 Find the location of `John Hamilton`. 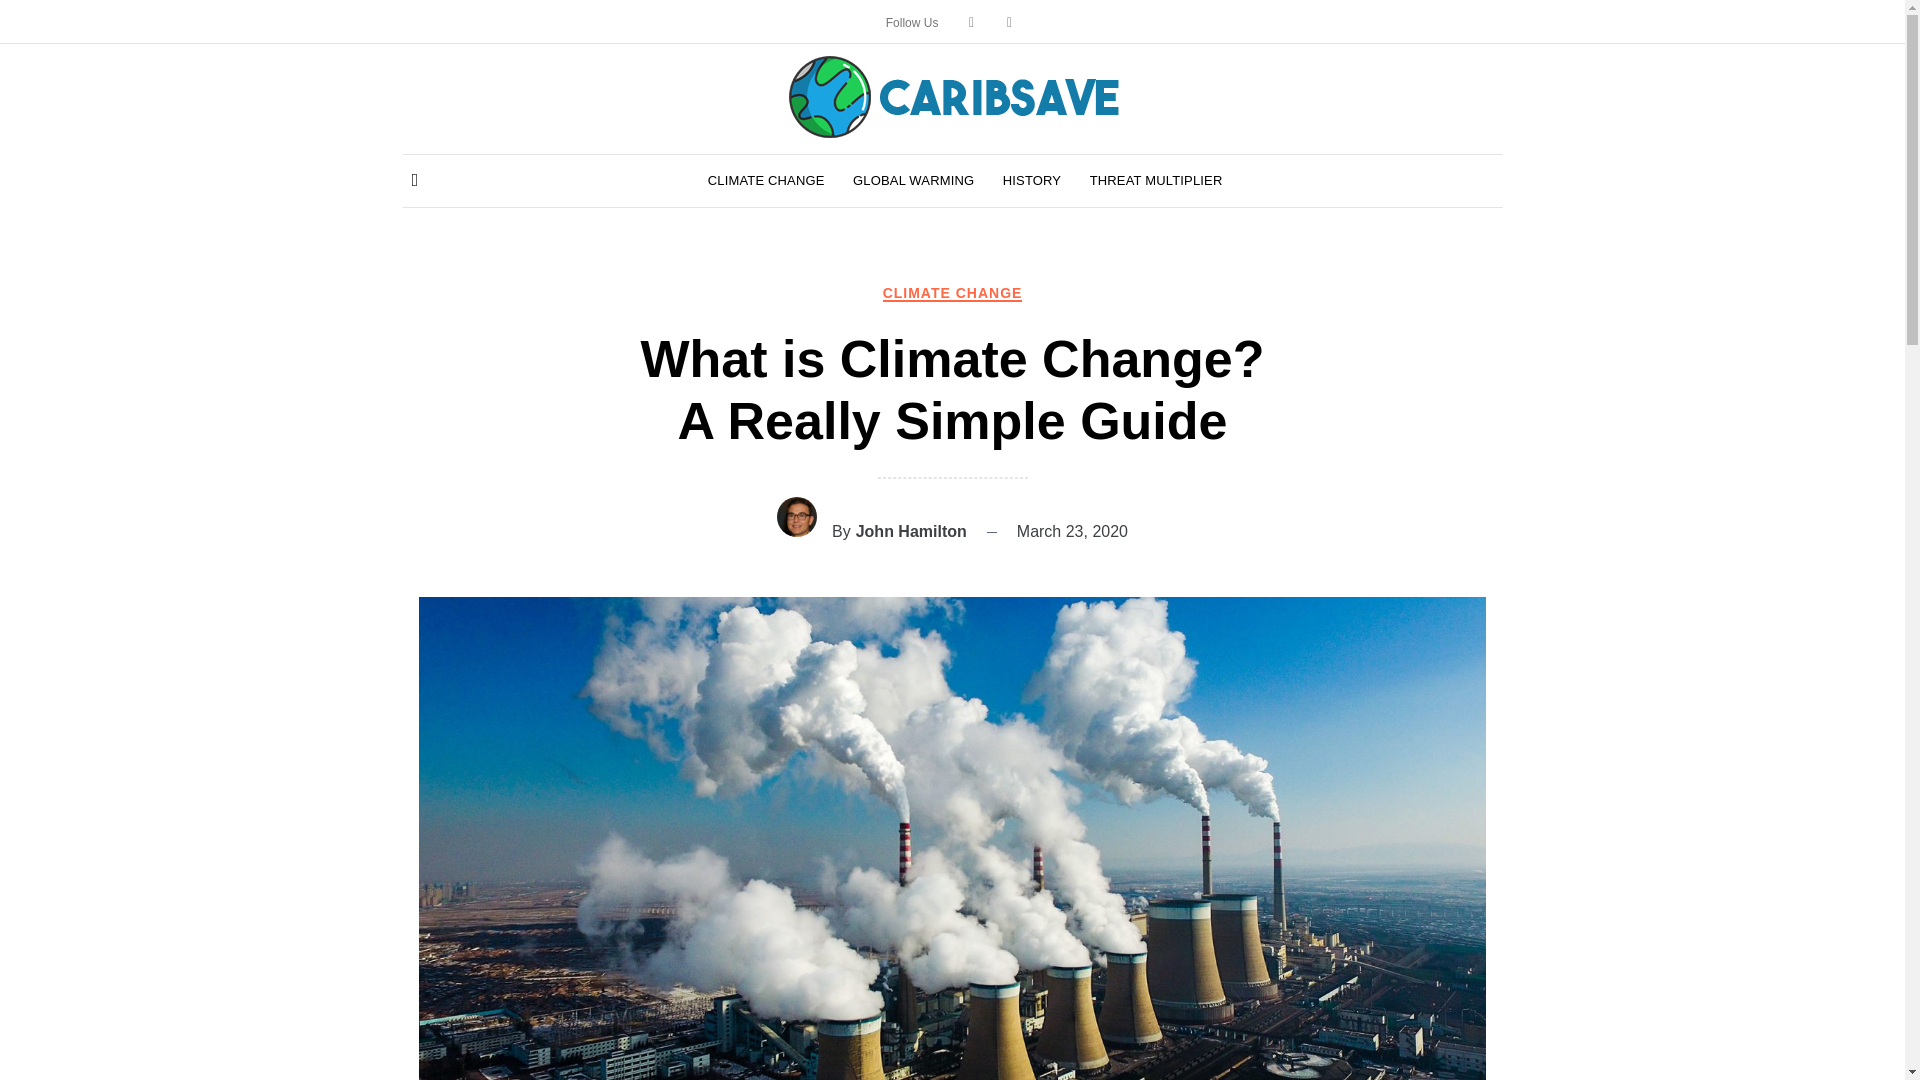

John Hamilton is located at coordinates (912, 530).